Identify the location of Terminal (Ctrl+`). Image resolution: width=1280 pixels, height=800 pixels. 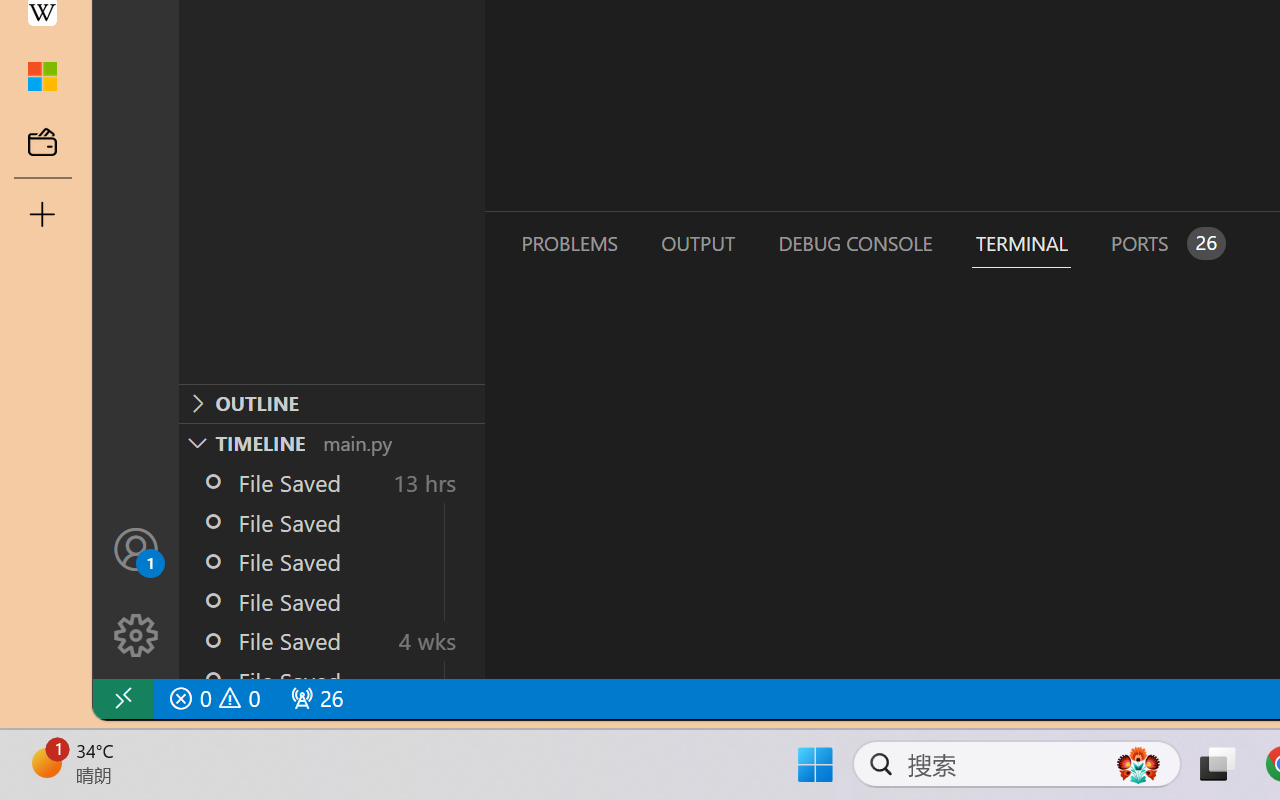
(1021, 243).